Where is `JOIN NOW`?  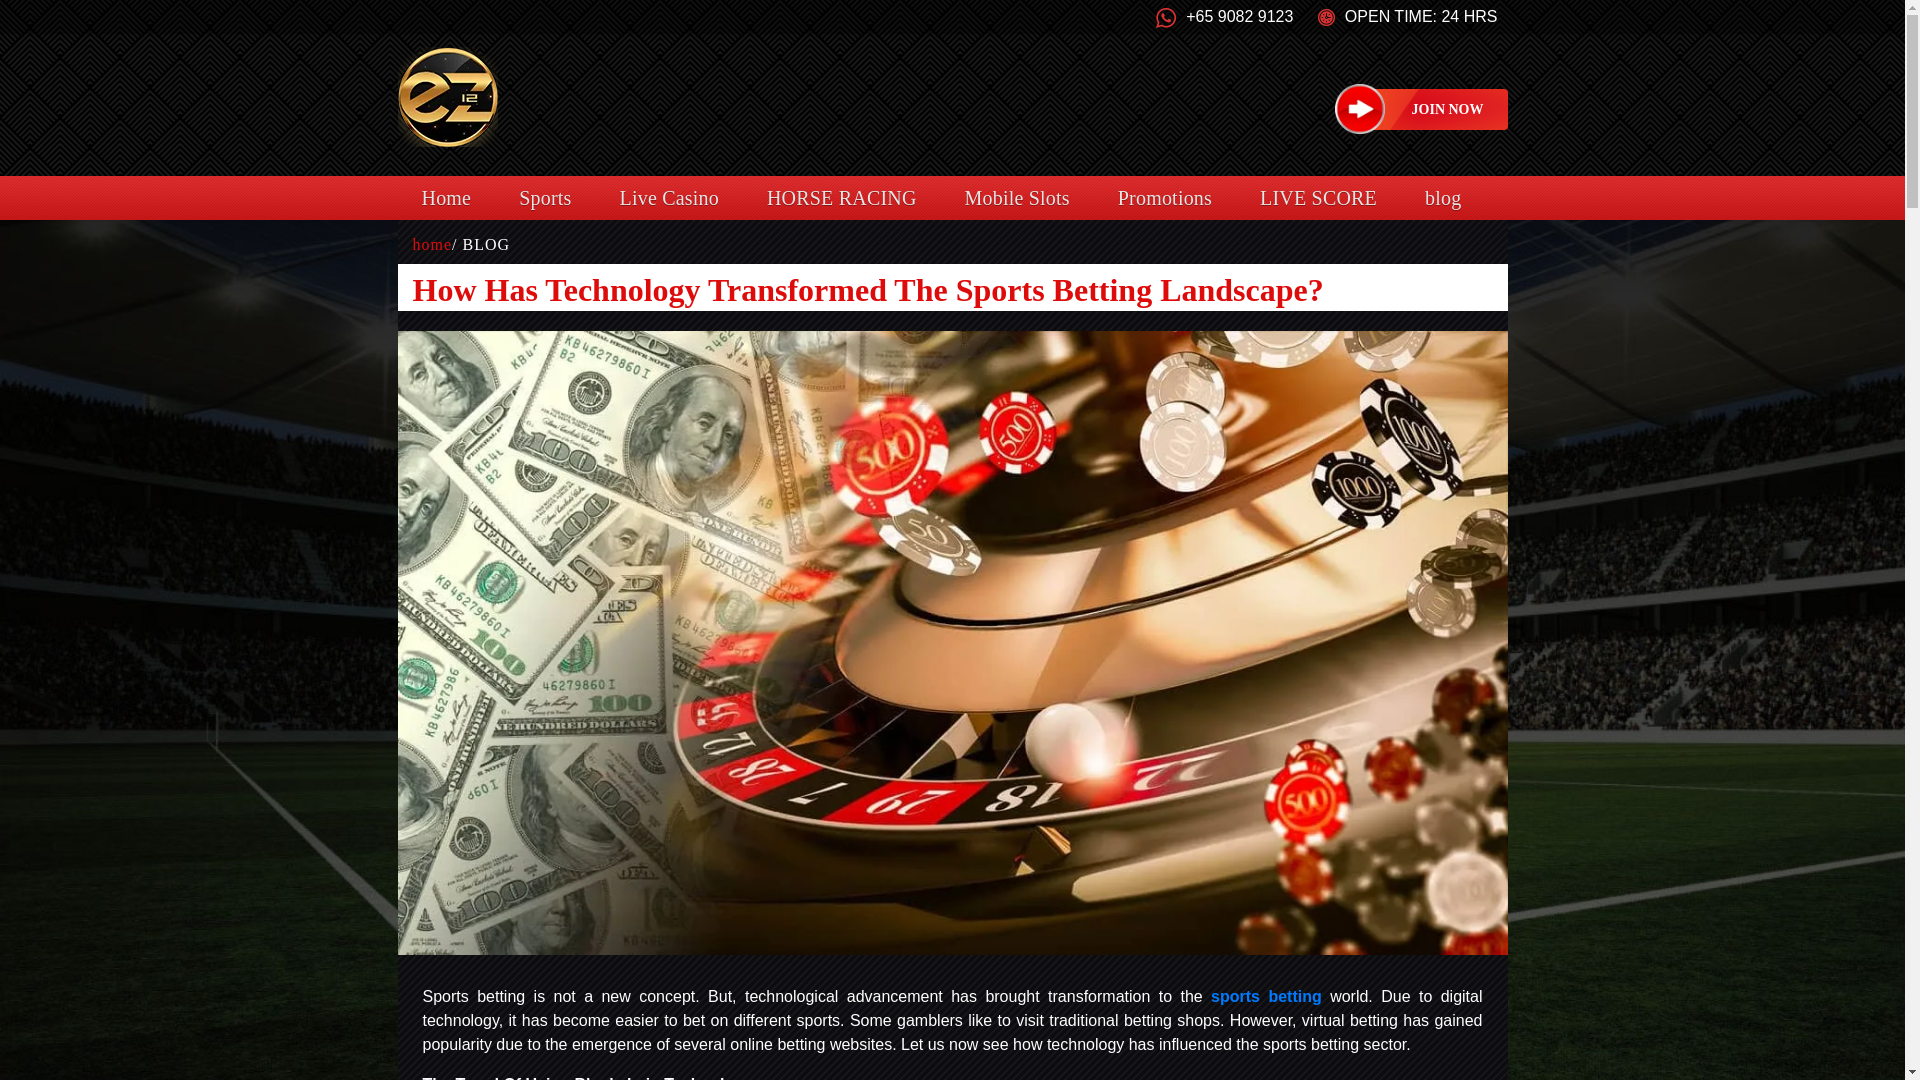
JOIN NOW is located at coordinates (1437, 108).